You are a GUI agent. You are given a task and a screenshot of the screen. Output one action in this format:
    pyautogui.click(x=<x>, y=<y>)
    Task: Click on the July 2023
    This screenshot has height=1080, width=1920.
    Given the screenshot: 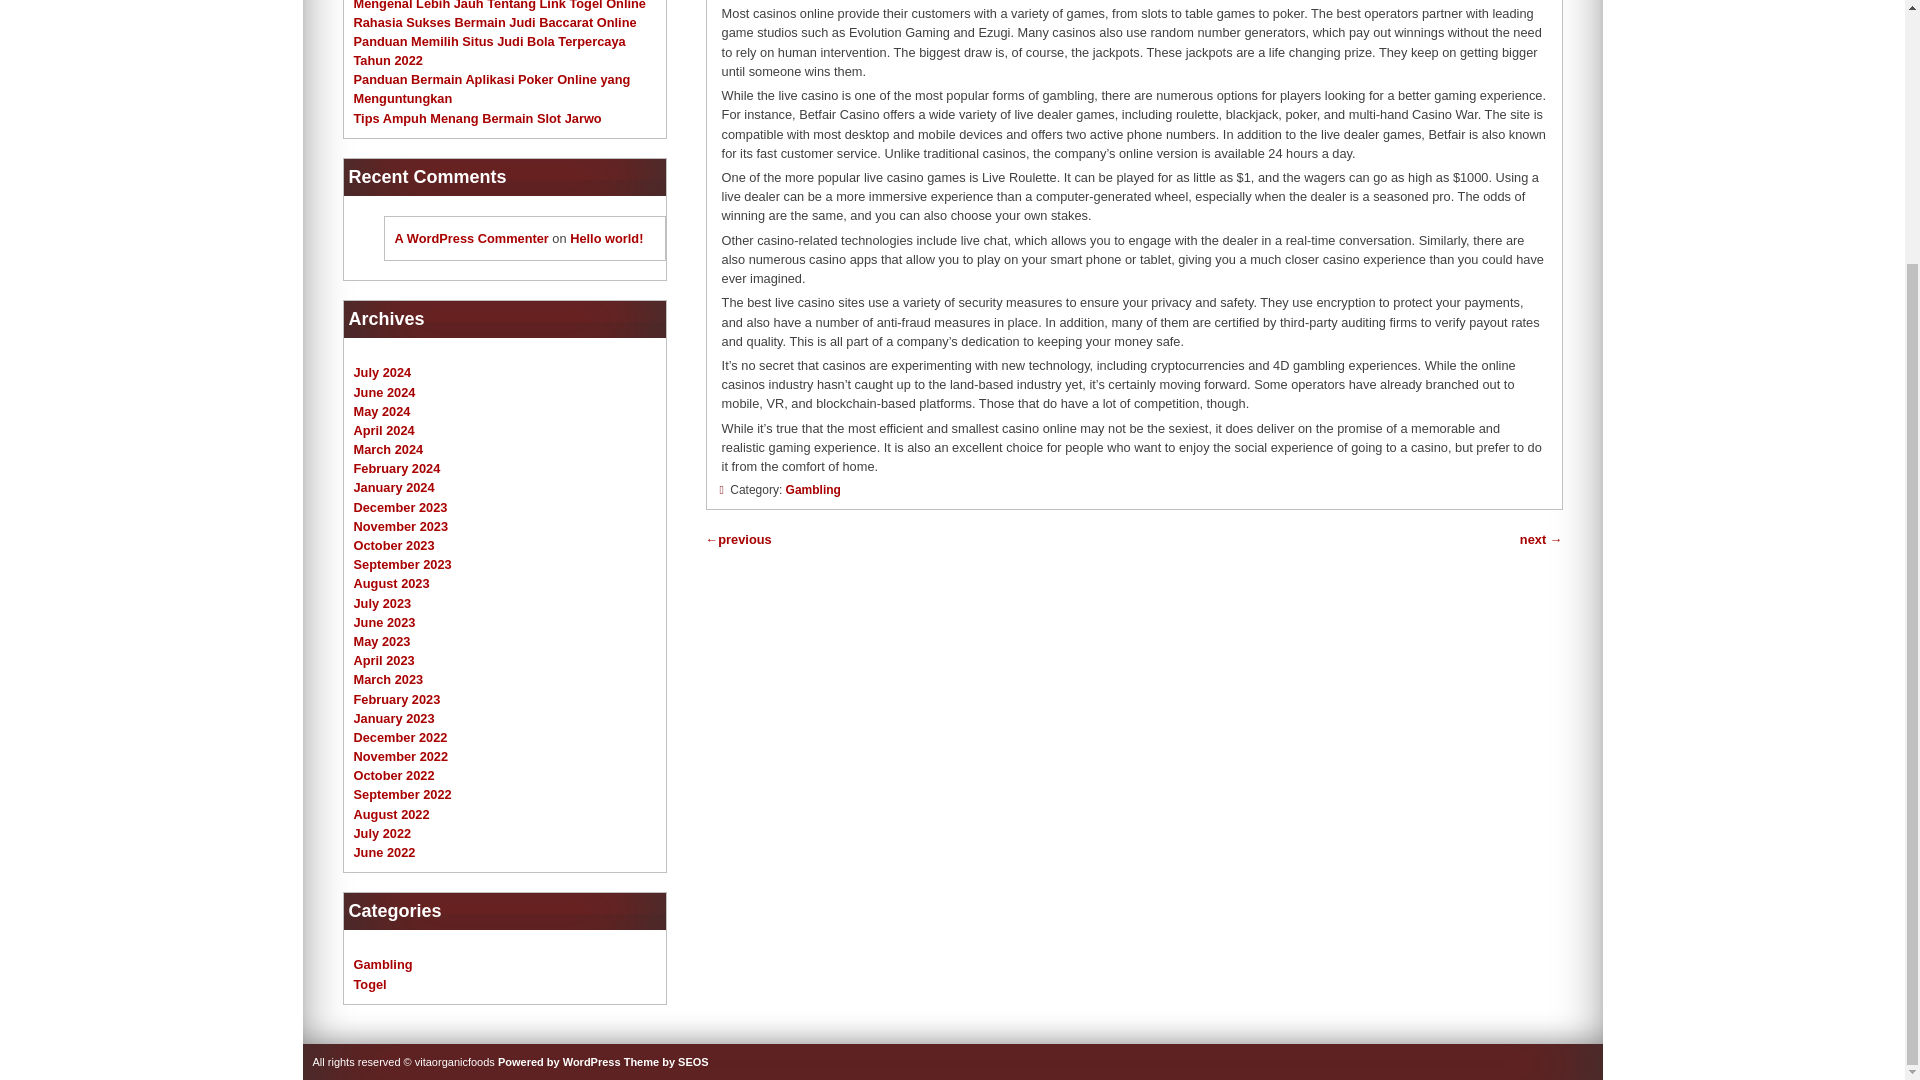 What is the action you would take?
    pyautogui.click(x=382, y=604)
    